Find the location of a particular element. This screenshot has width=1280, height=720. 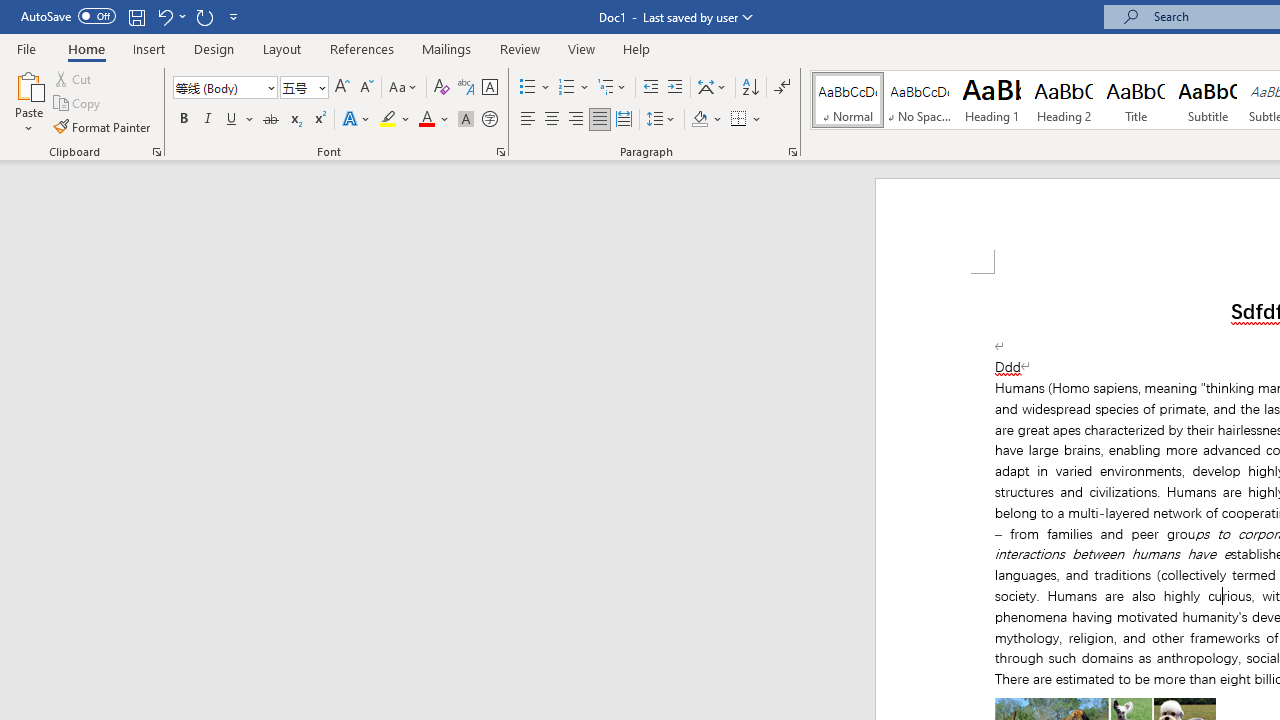

Bold is located at coordinates (183, 120).